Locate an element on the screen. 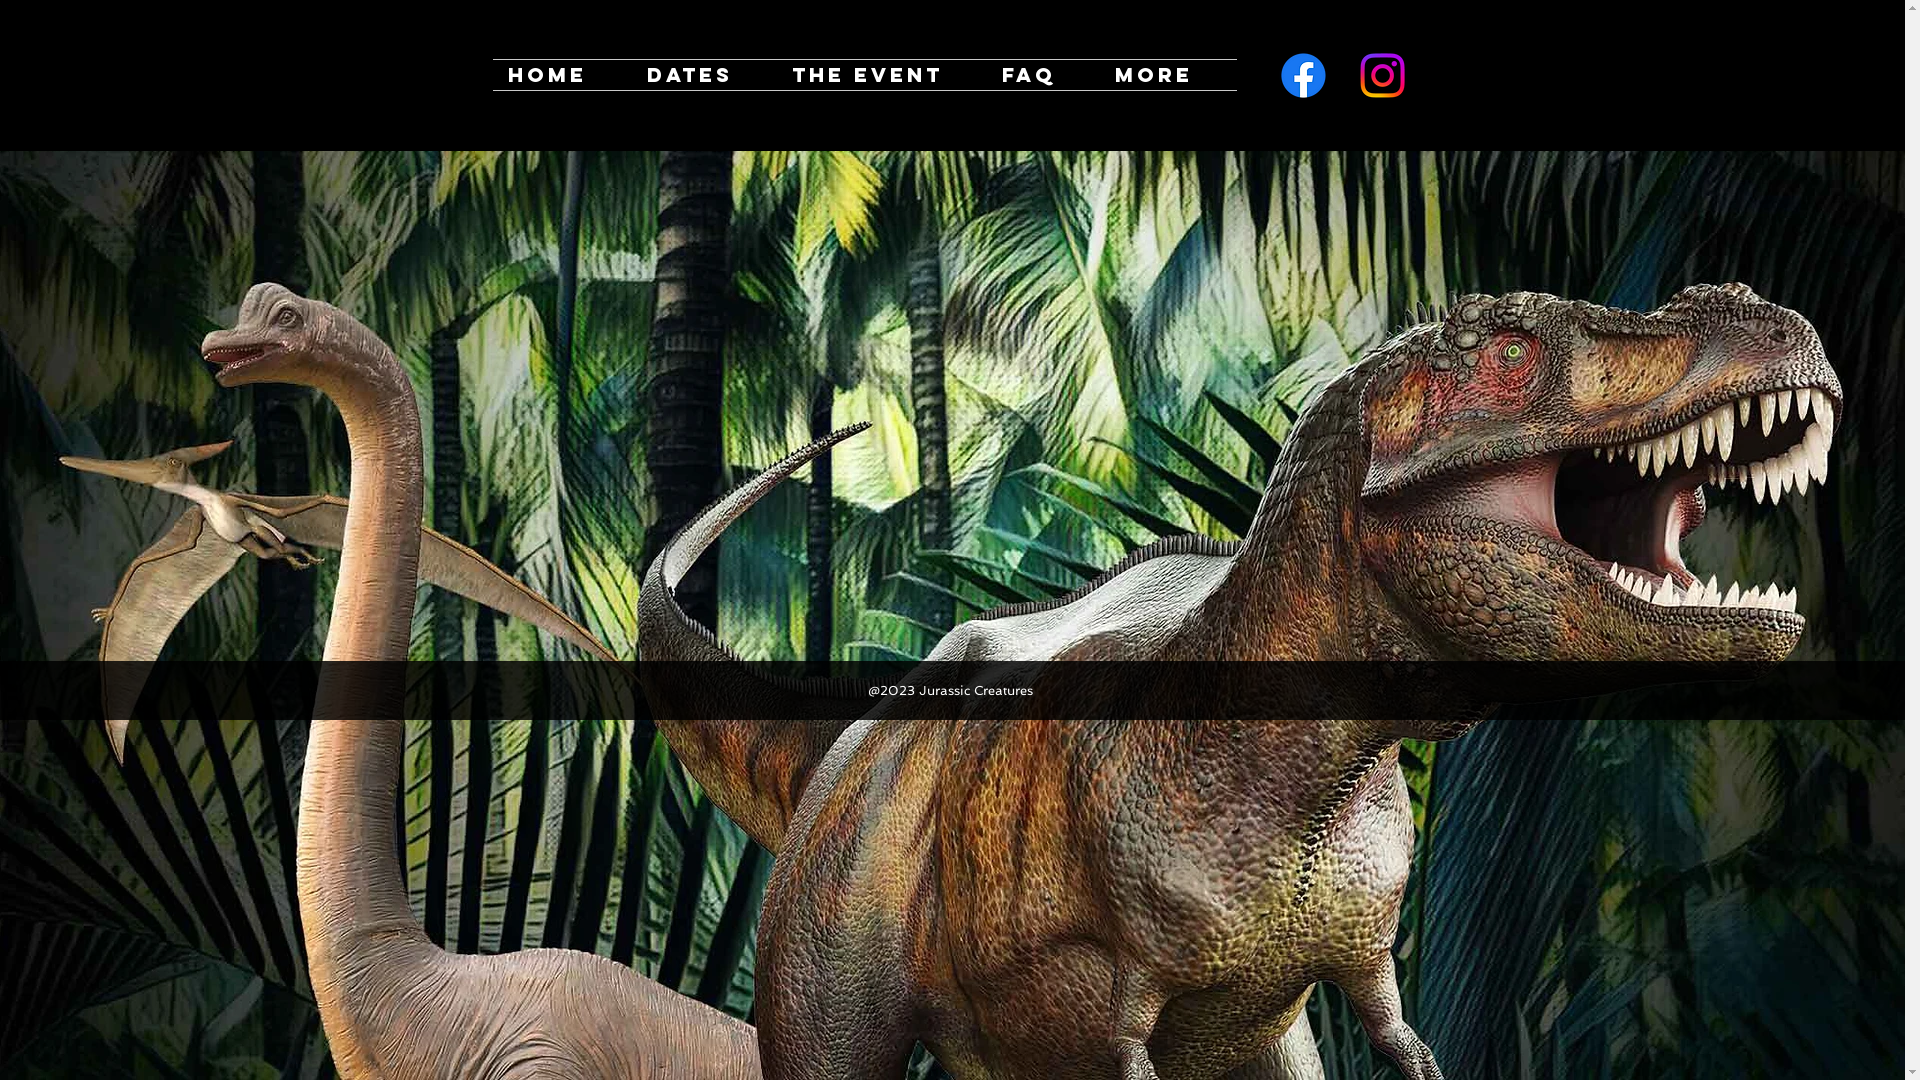 The width and height of the screenshot is (1920, 1080). FAQ is located at coordinates (1042, 75).